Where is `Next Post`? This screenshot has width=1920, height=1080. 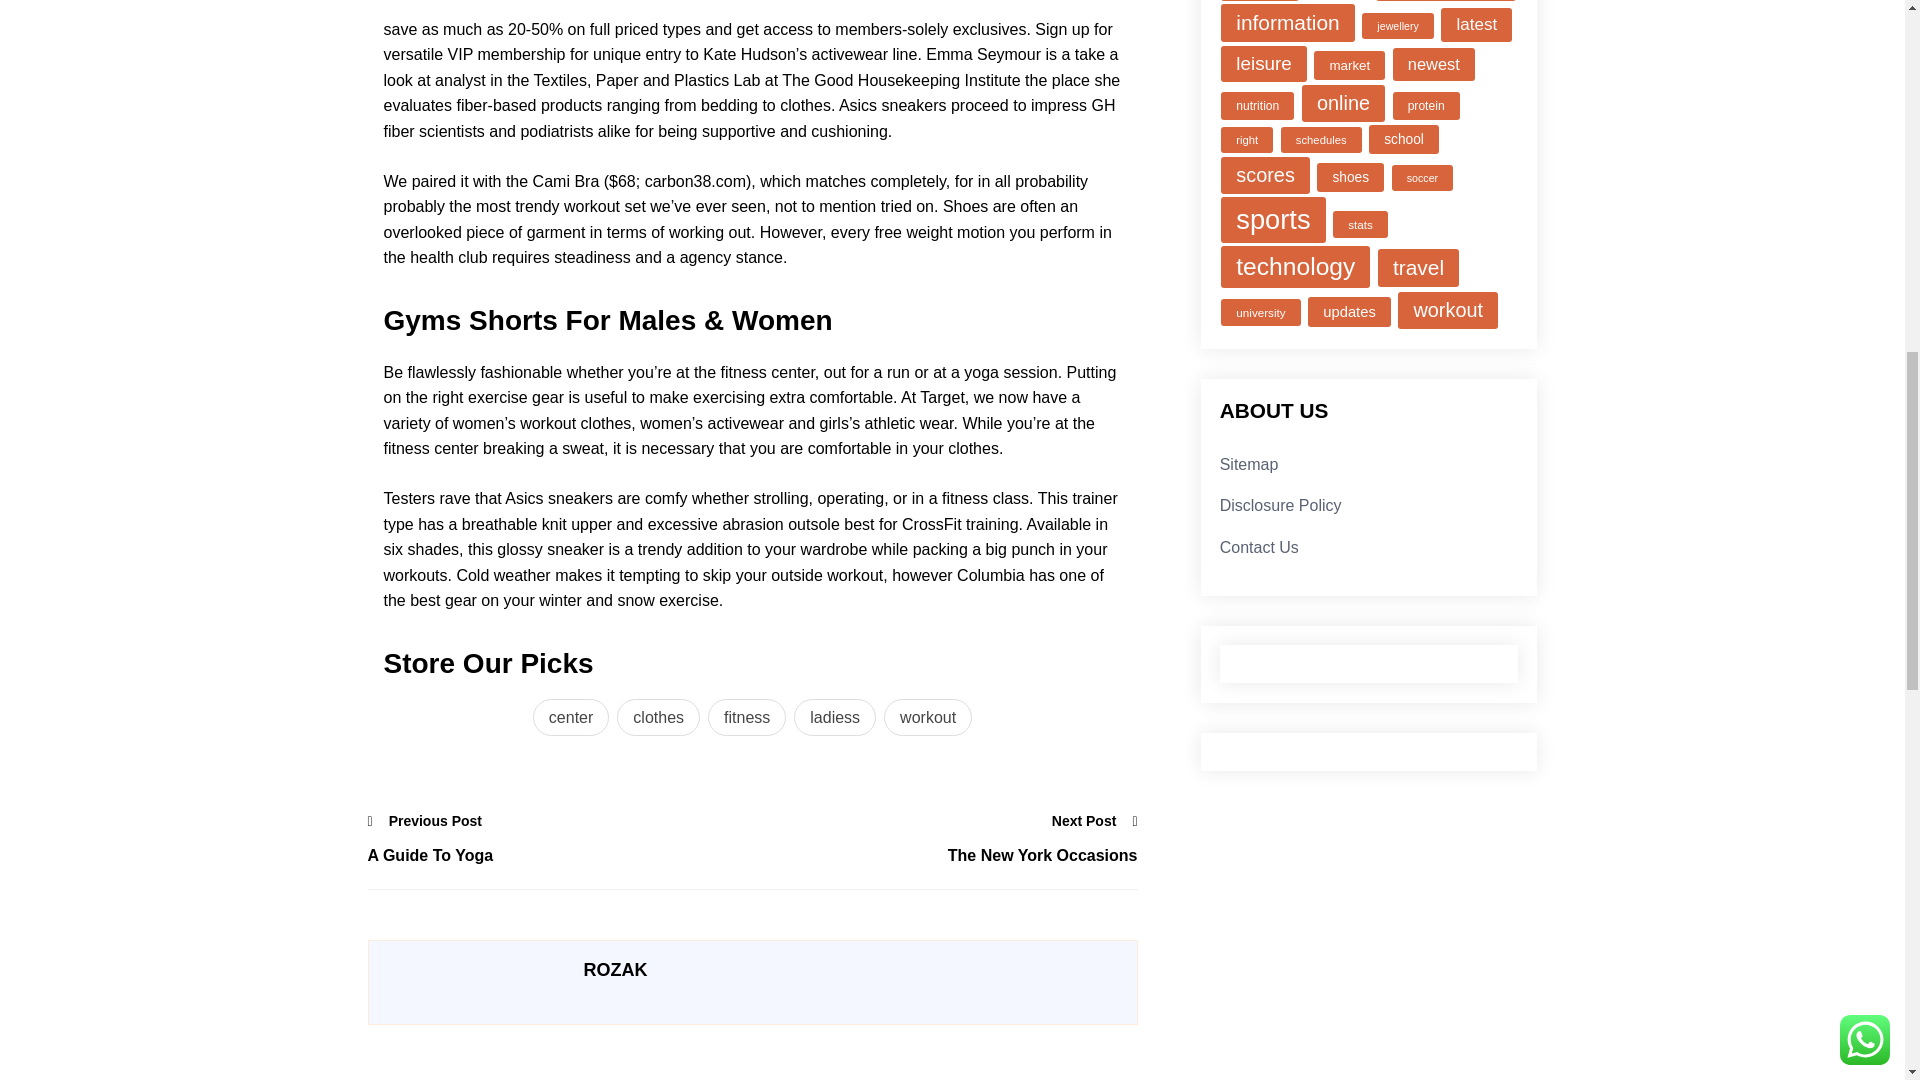 Next Post is located at coordinates (1095, 820).